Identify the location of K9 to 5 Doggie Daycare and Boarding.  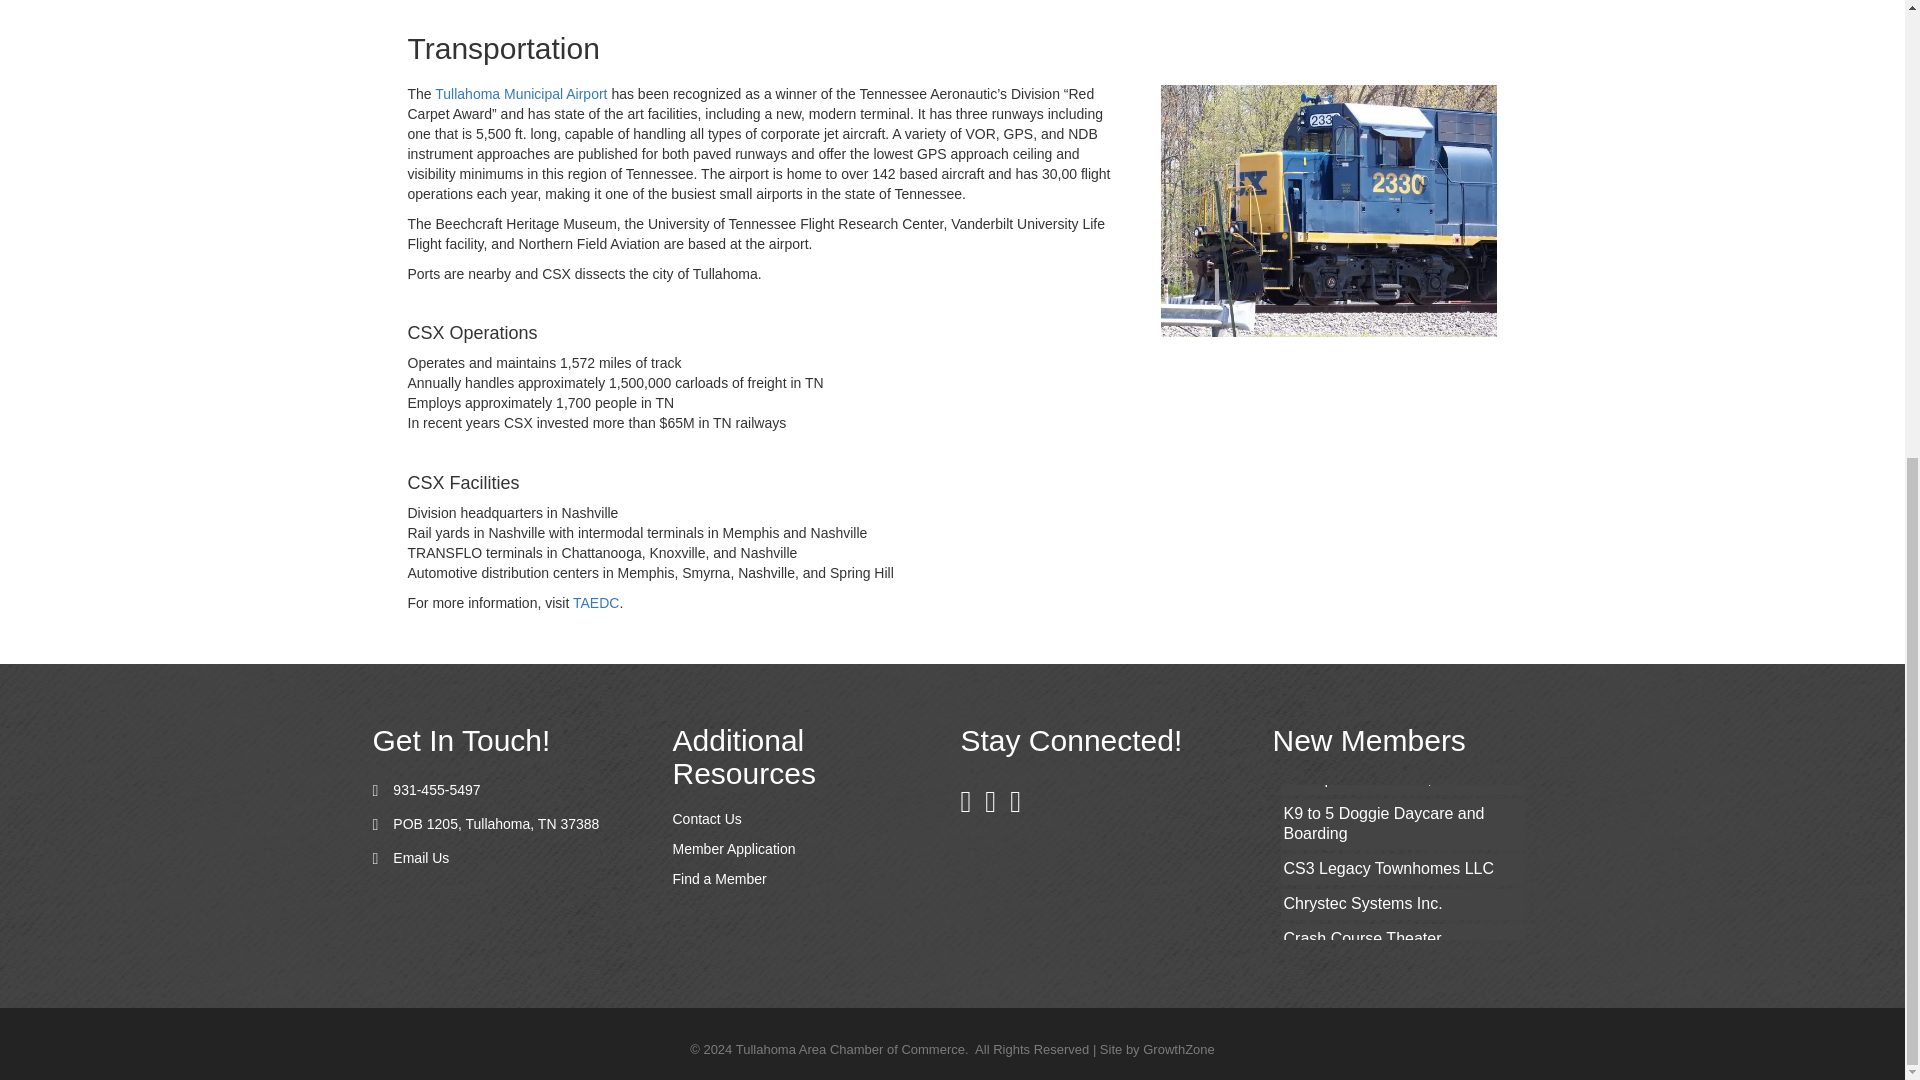
(1402, 825).